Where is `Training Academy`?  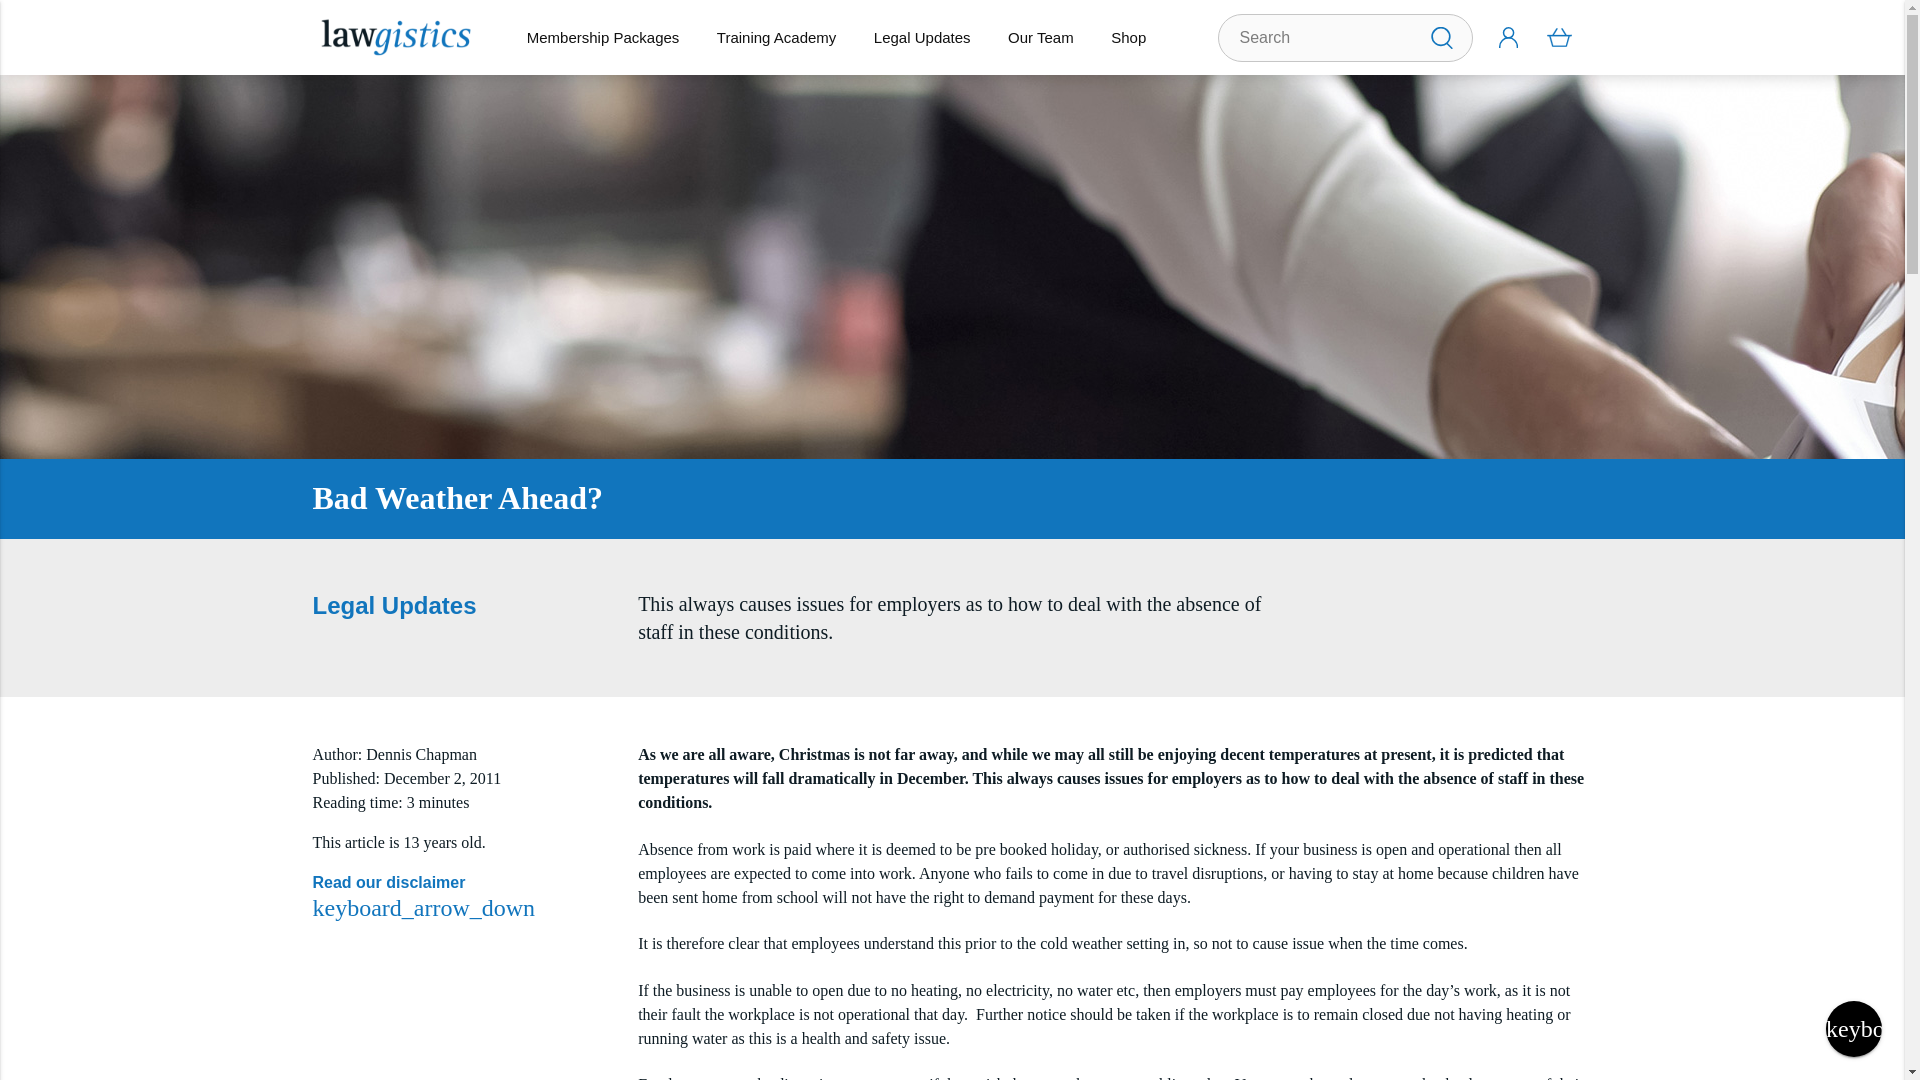
Training Academy is located at coordinates (776, 37).